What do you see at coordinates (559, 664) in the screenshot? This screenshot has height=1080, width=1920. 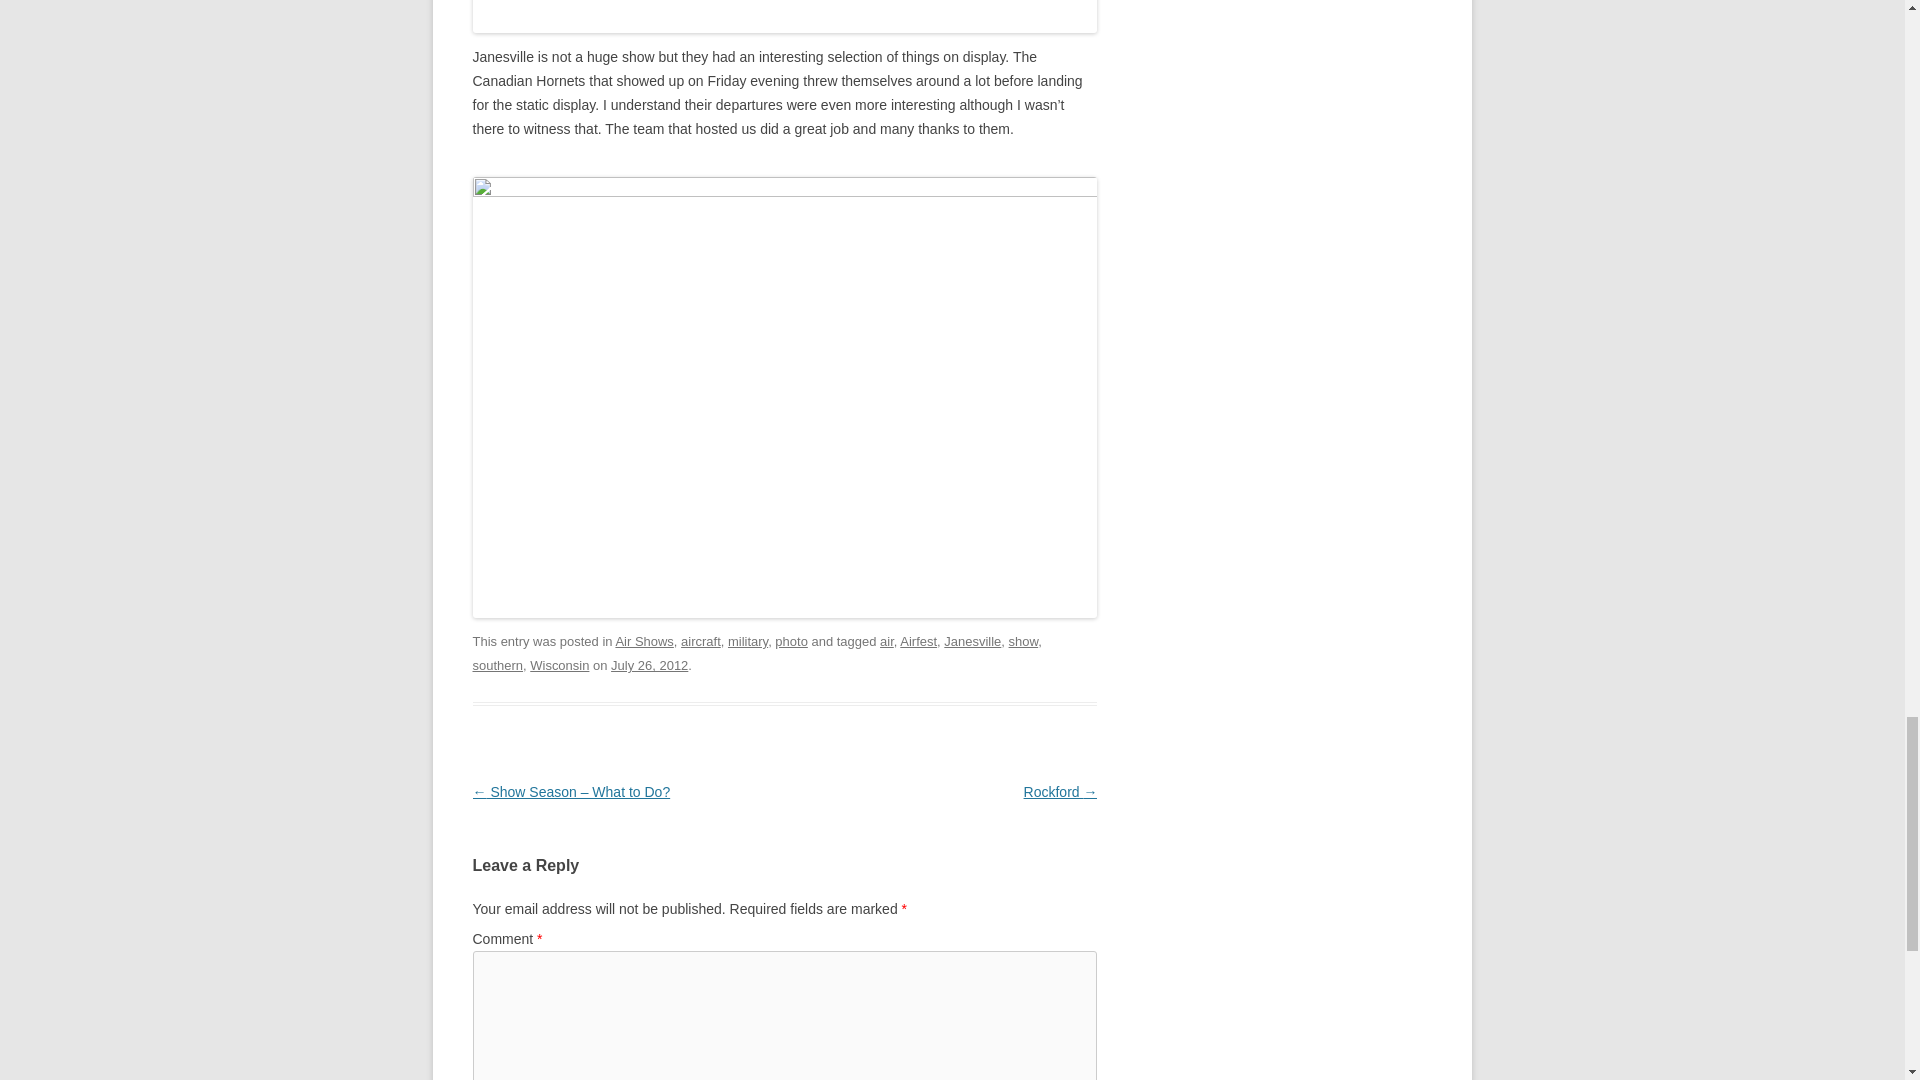 I see `Wisconsin` at bounding box center [559, 664].